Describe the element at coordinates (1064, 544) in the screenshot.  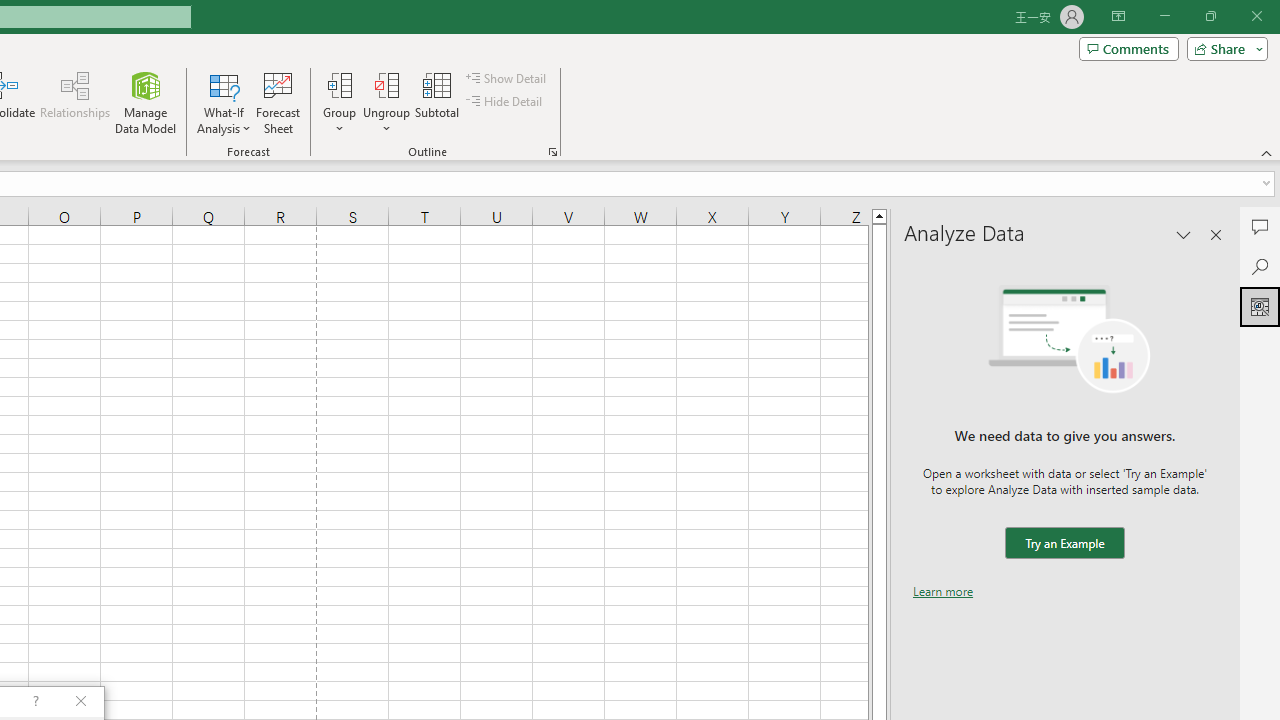
I see `We need data to give you answers. Try an Example` at that location.